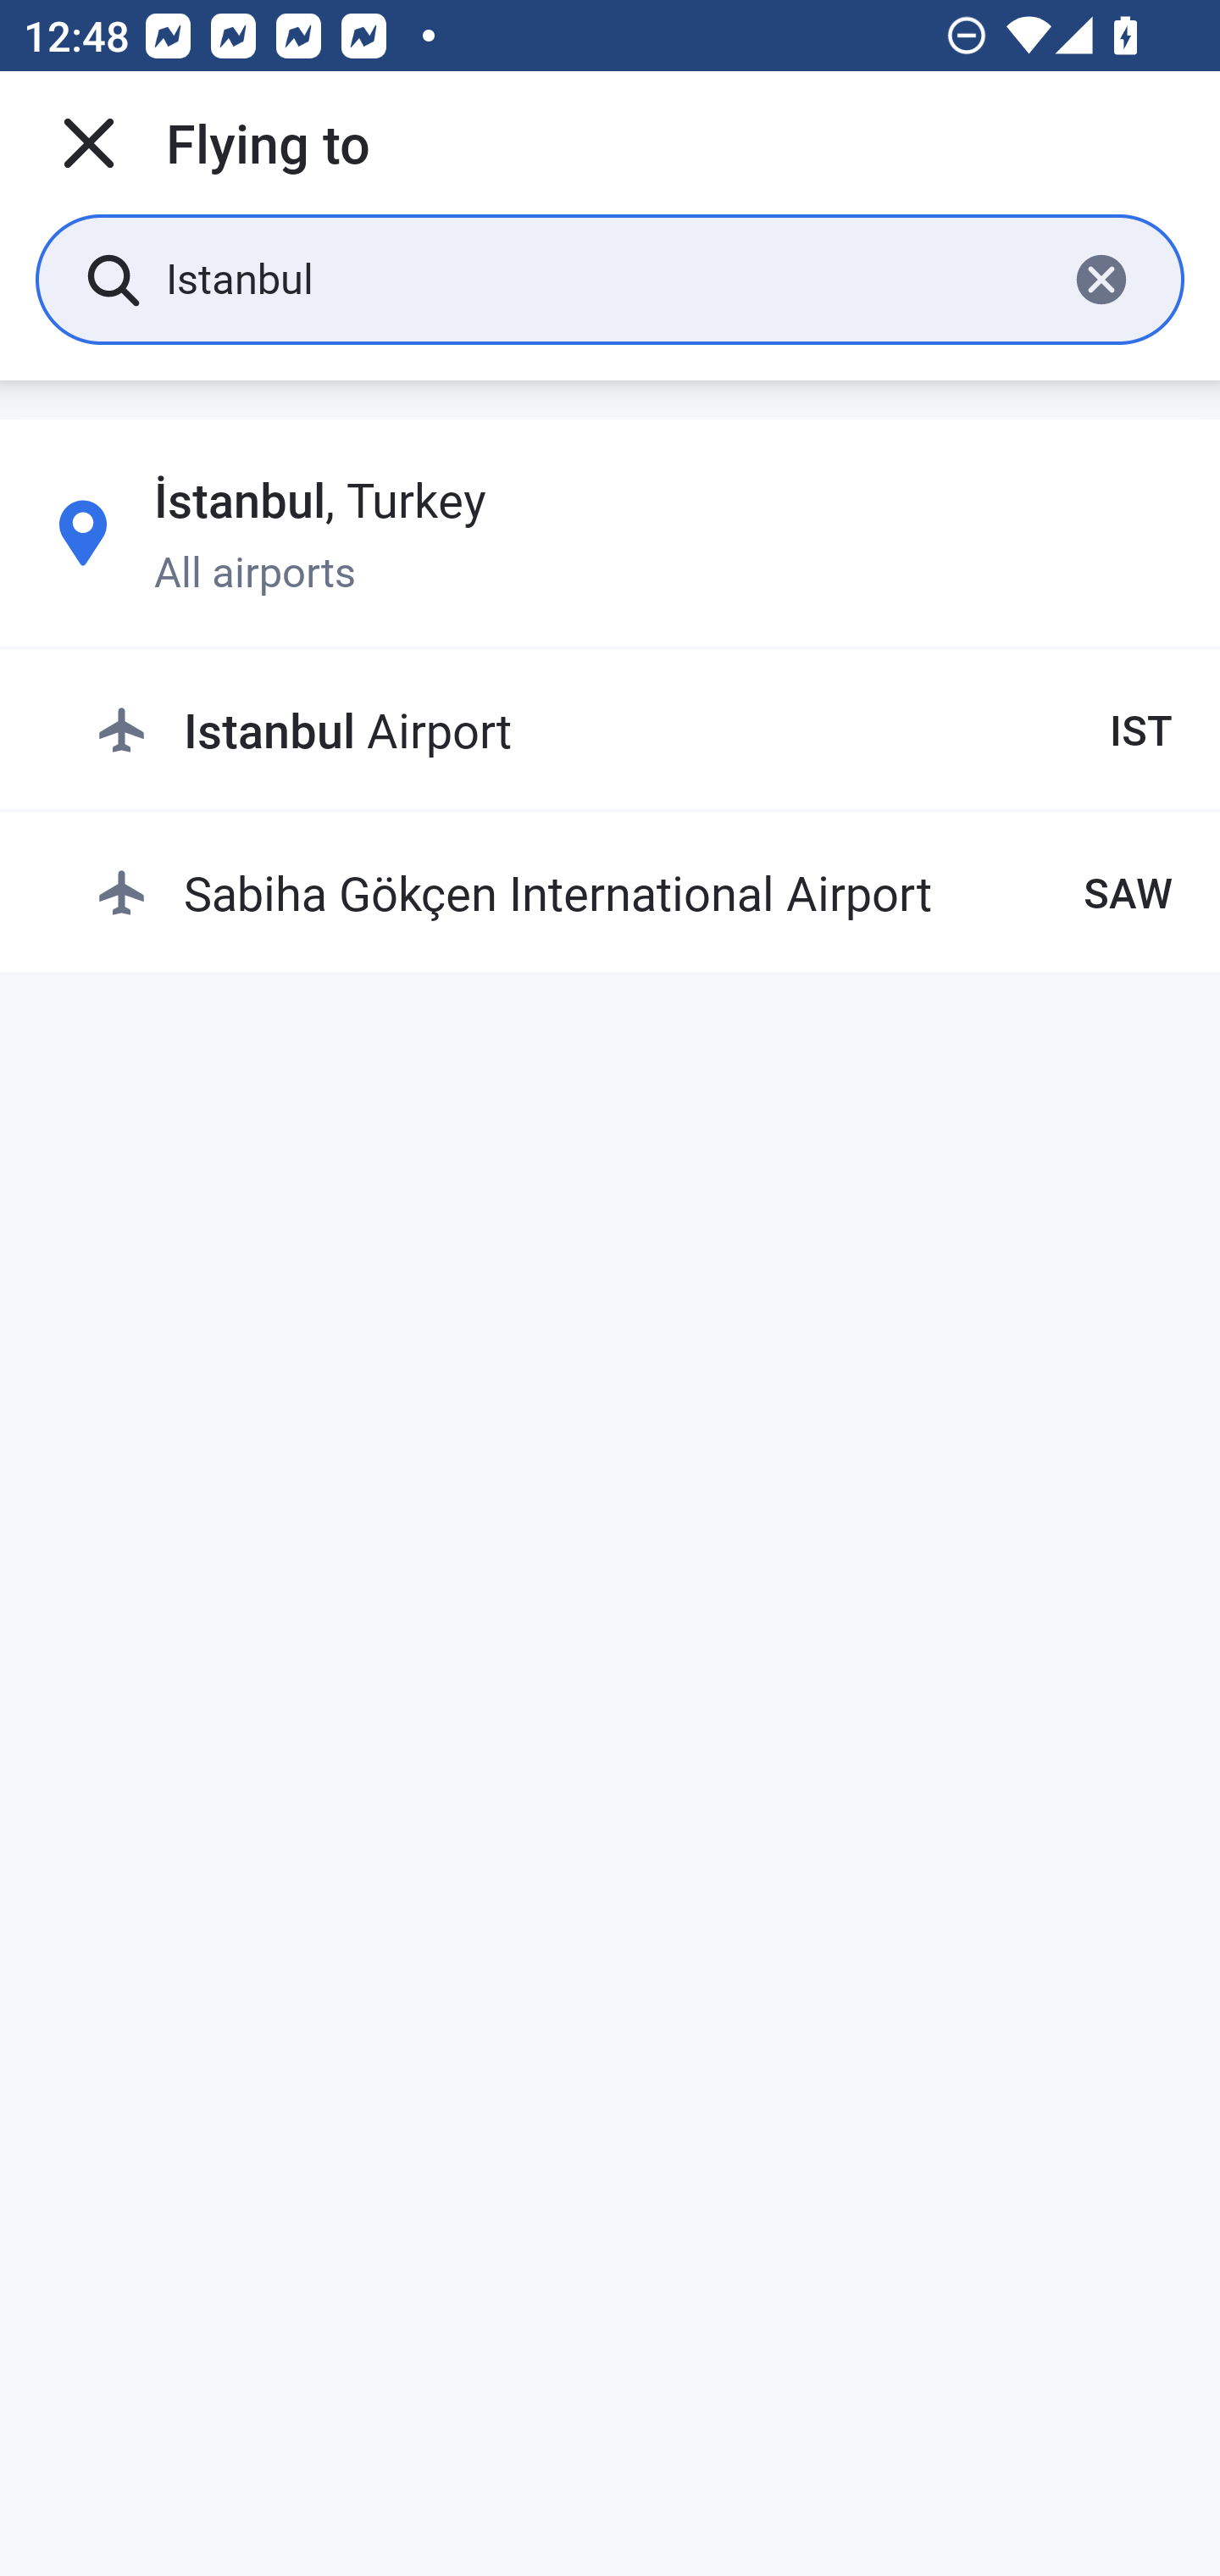 The image size is (1220, 2576). I want to click on İstanbul, Turkey All airports, so click(610, 533).